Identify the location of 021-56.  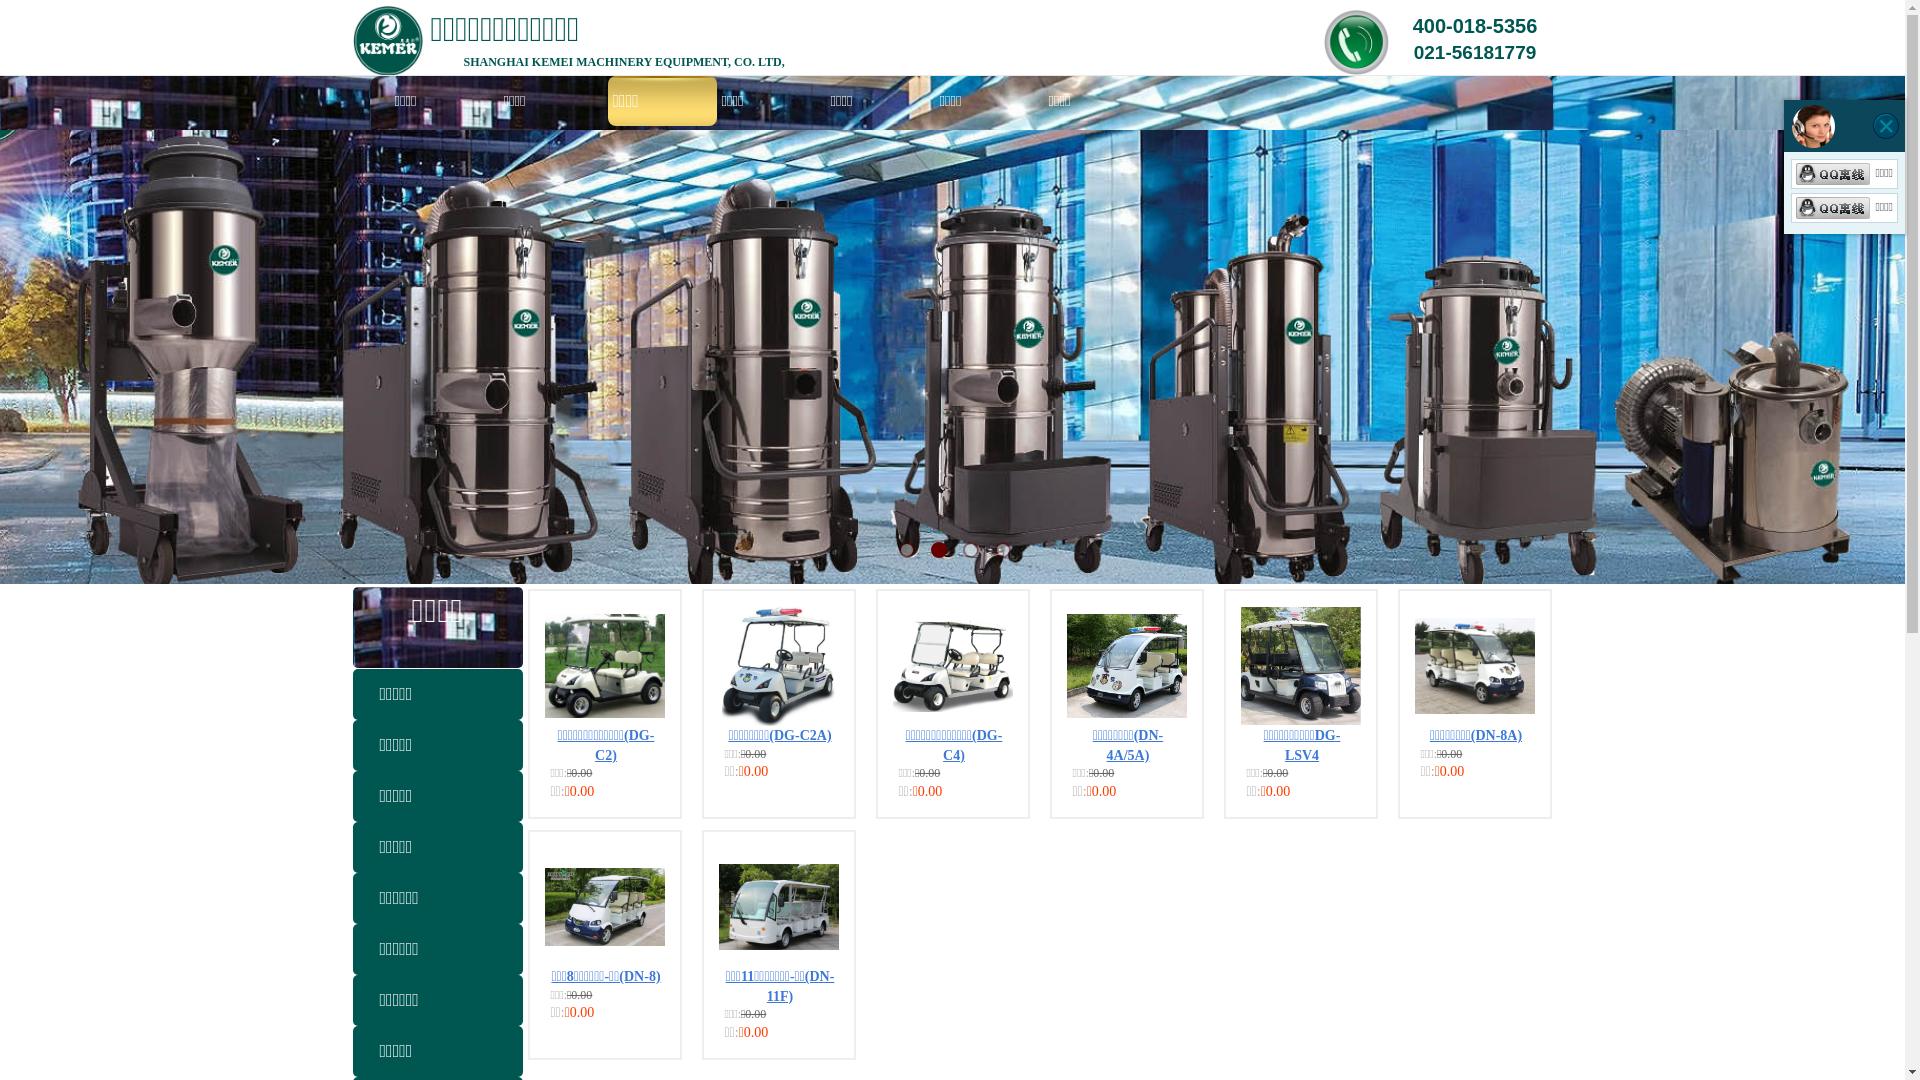
(1444, 52).